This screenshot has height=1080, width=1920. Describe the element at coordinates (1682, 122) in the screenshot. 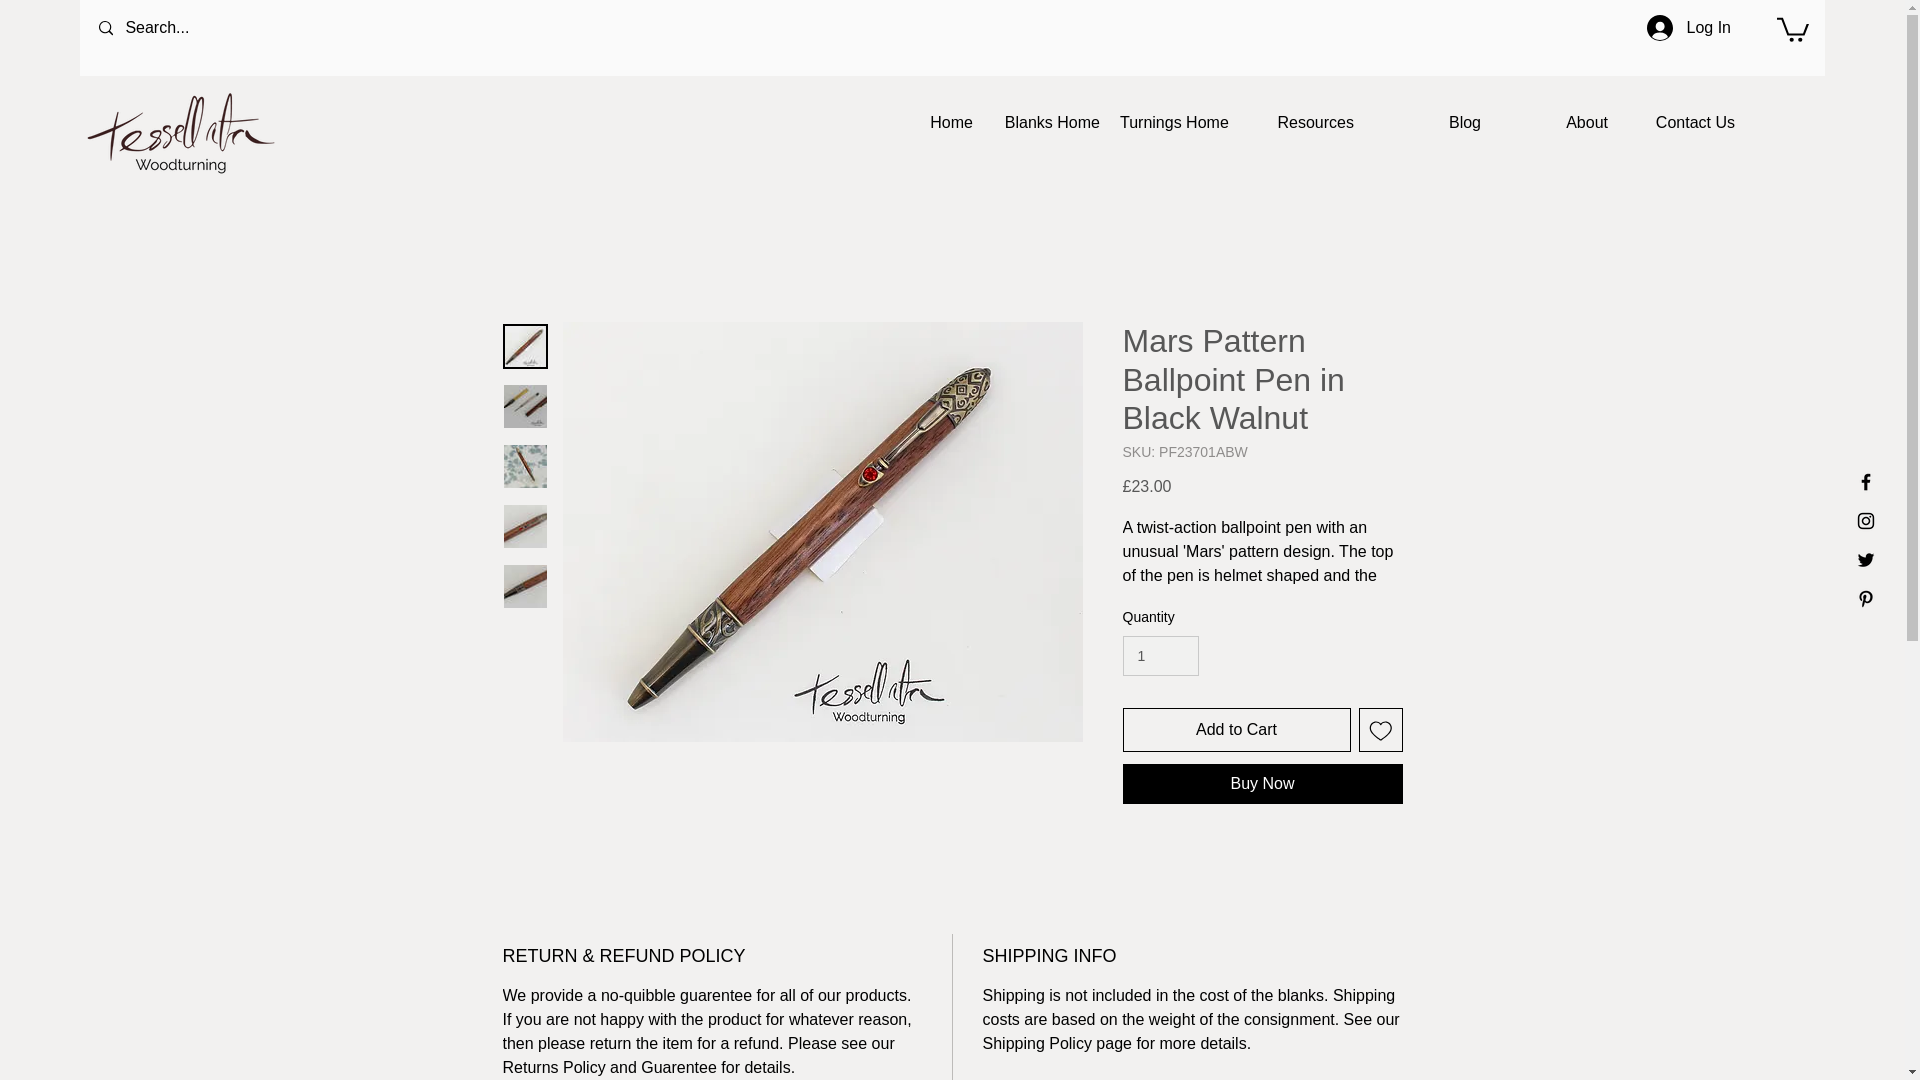

I see `Contact Us` at that location.